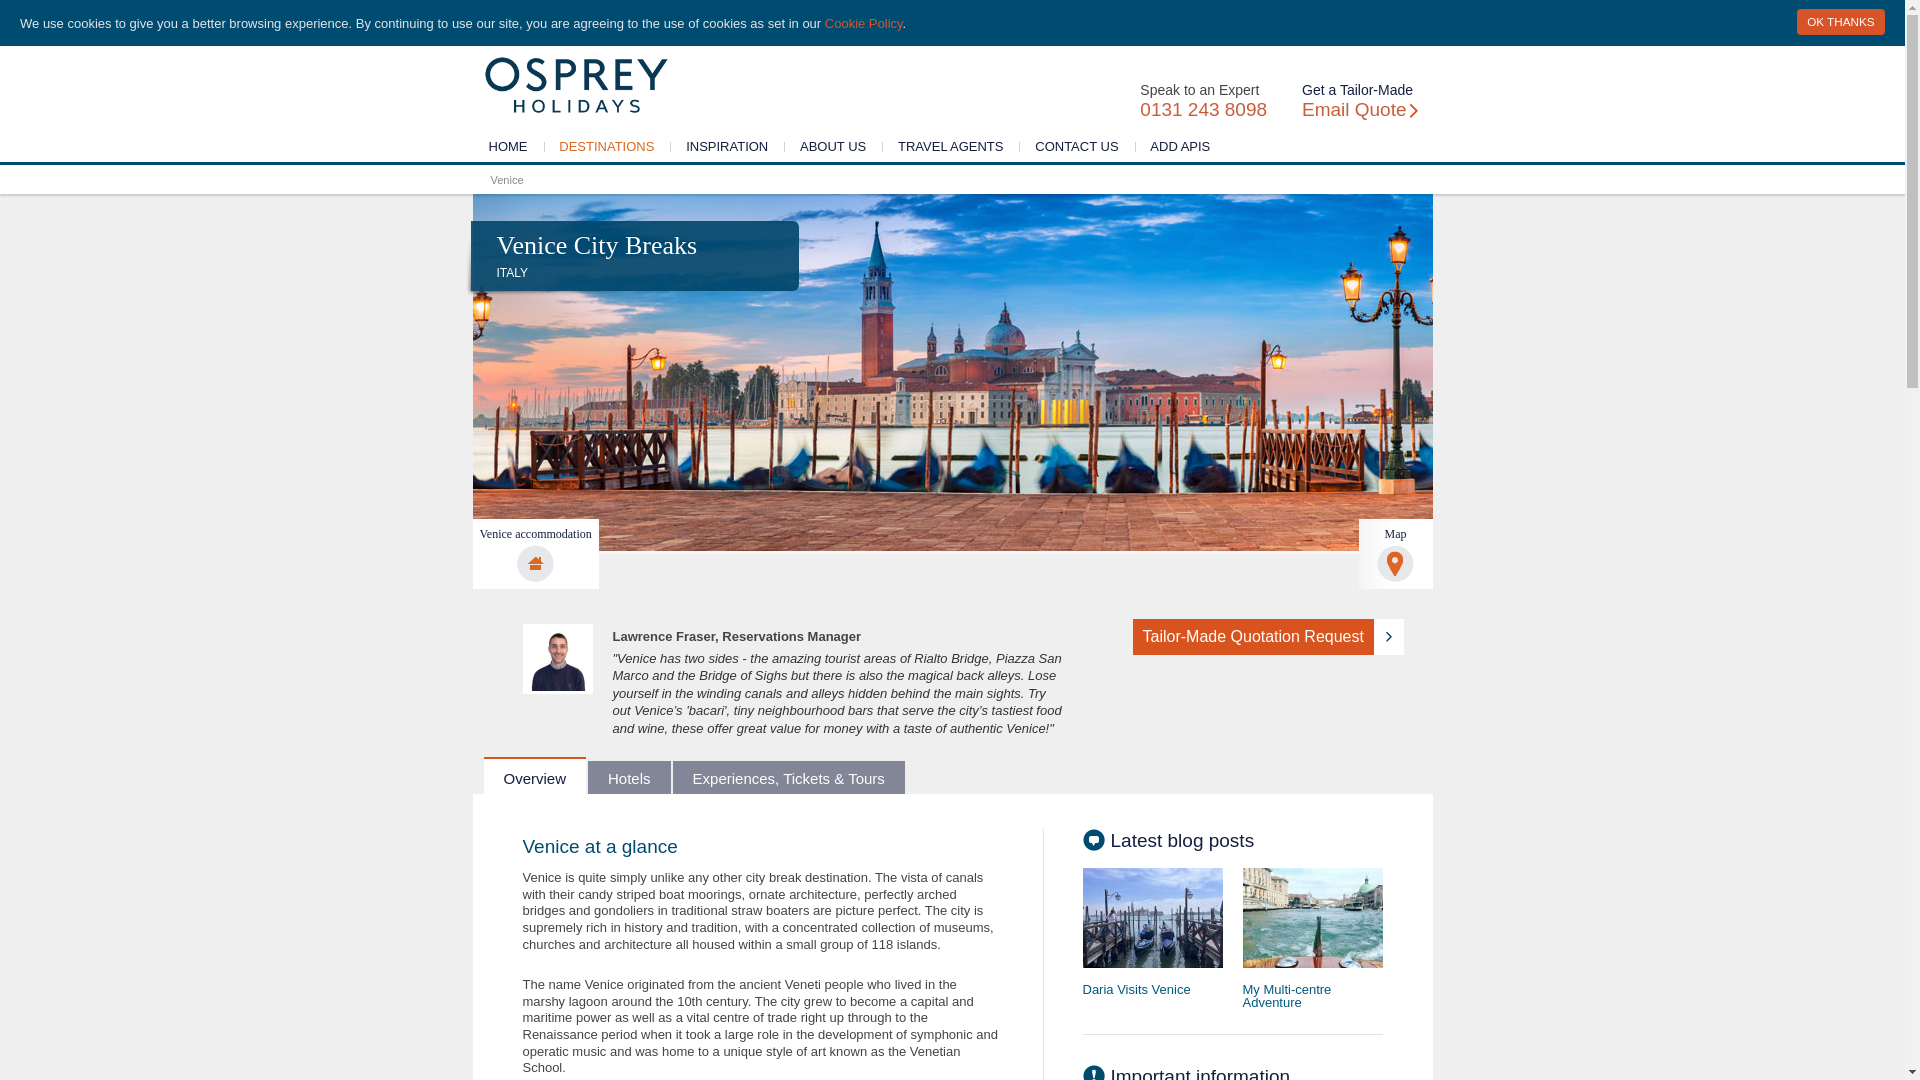 This screenshot has height=1080, width=1920. I want to click on HOME, so click(508, 145).